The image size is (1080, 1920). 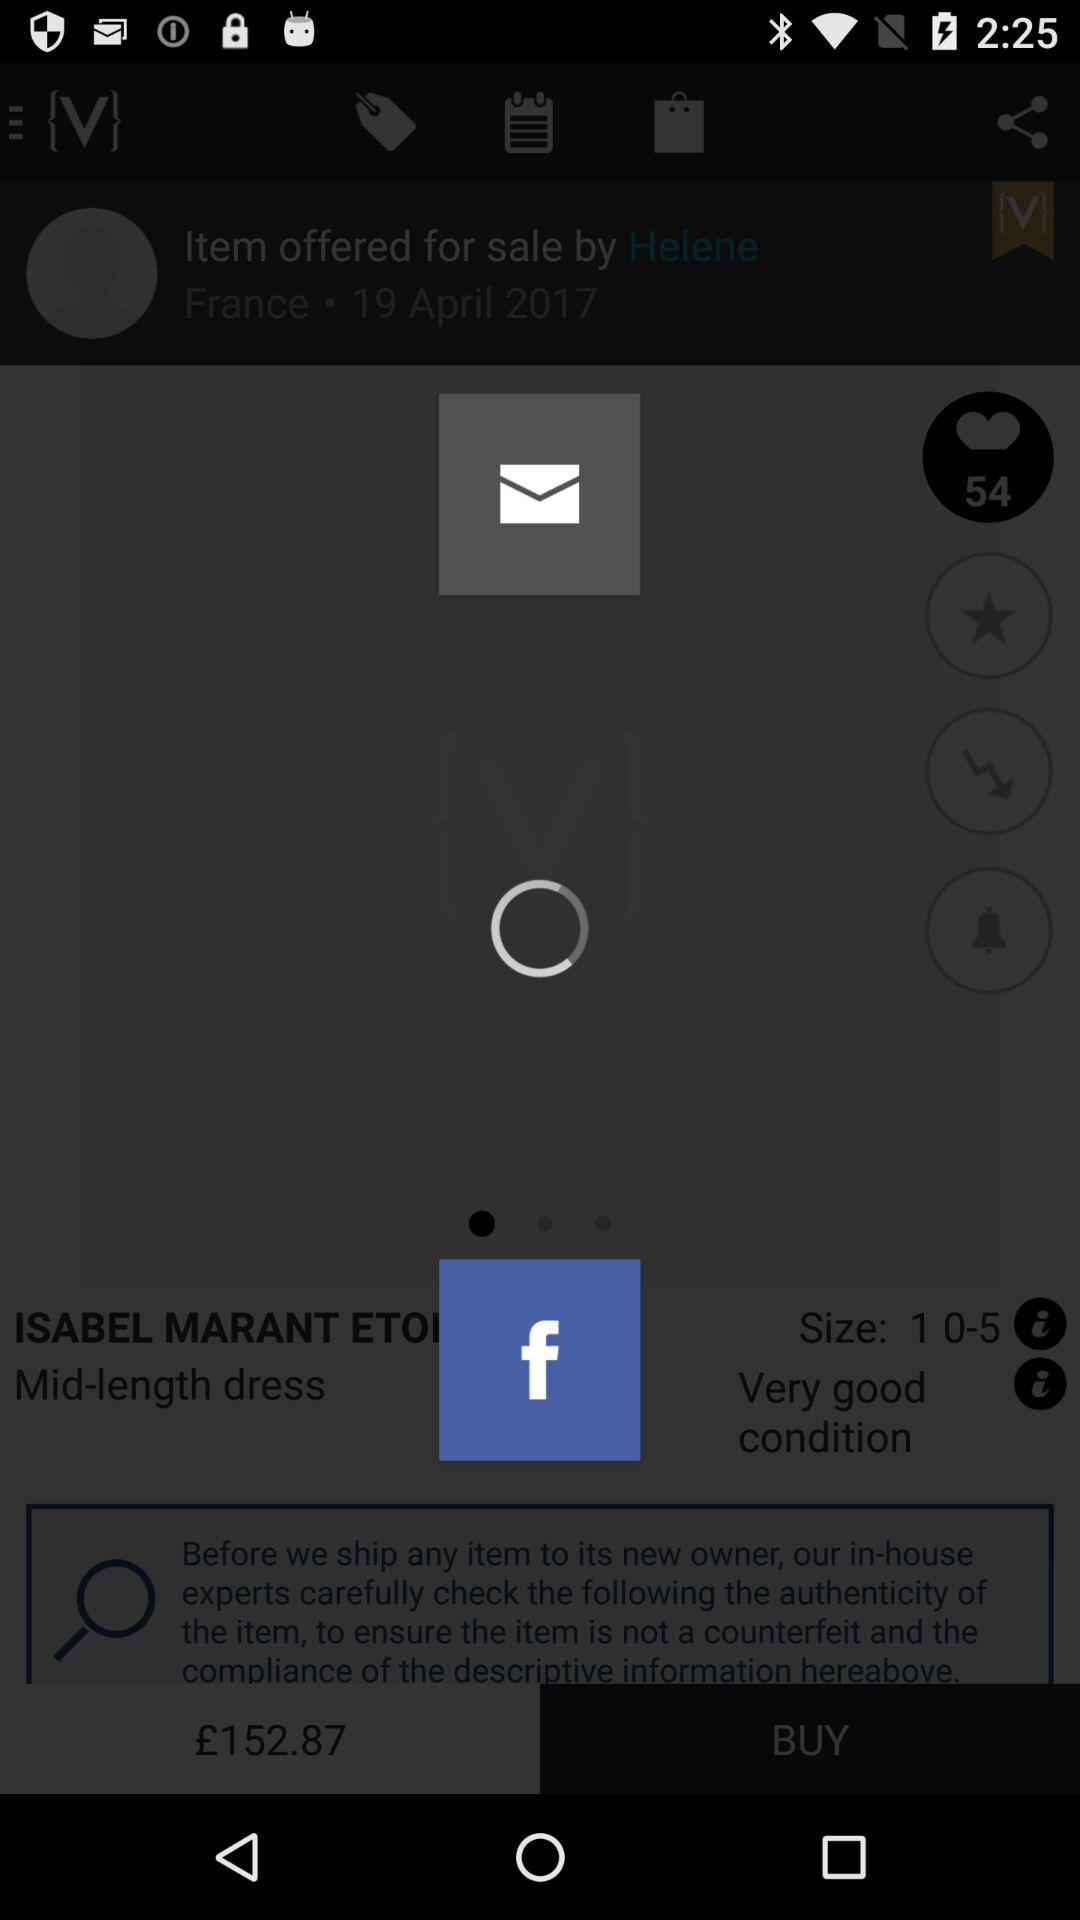 What do you see at coordinates (92, 273) in the screenshot?
I see `launch icon next to the item offered for icon` at bounding box center [92, 273].